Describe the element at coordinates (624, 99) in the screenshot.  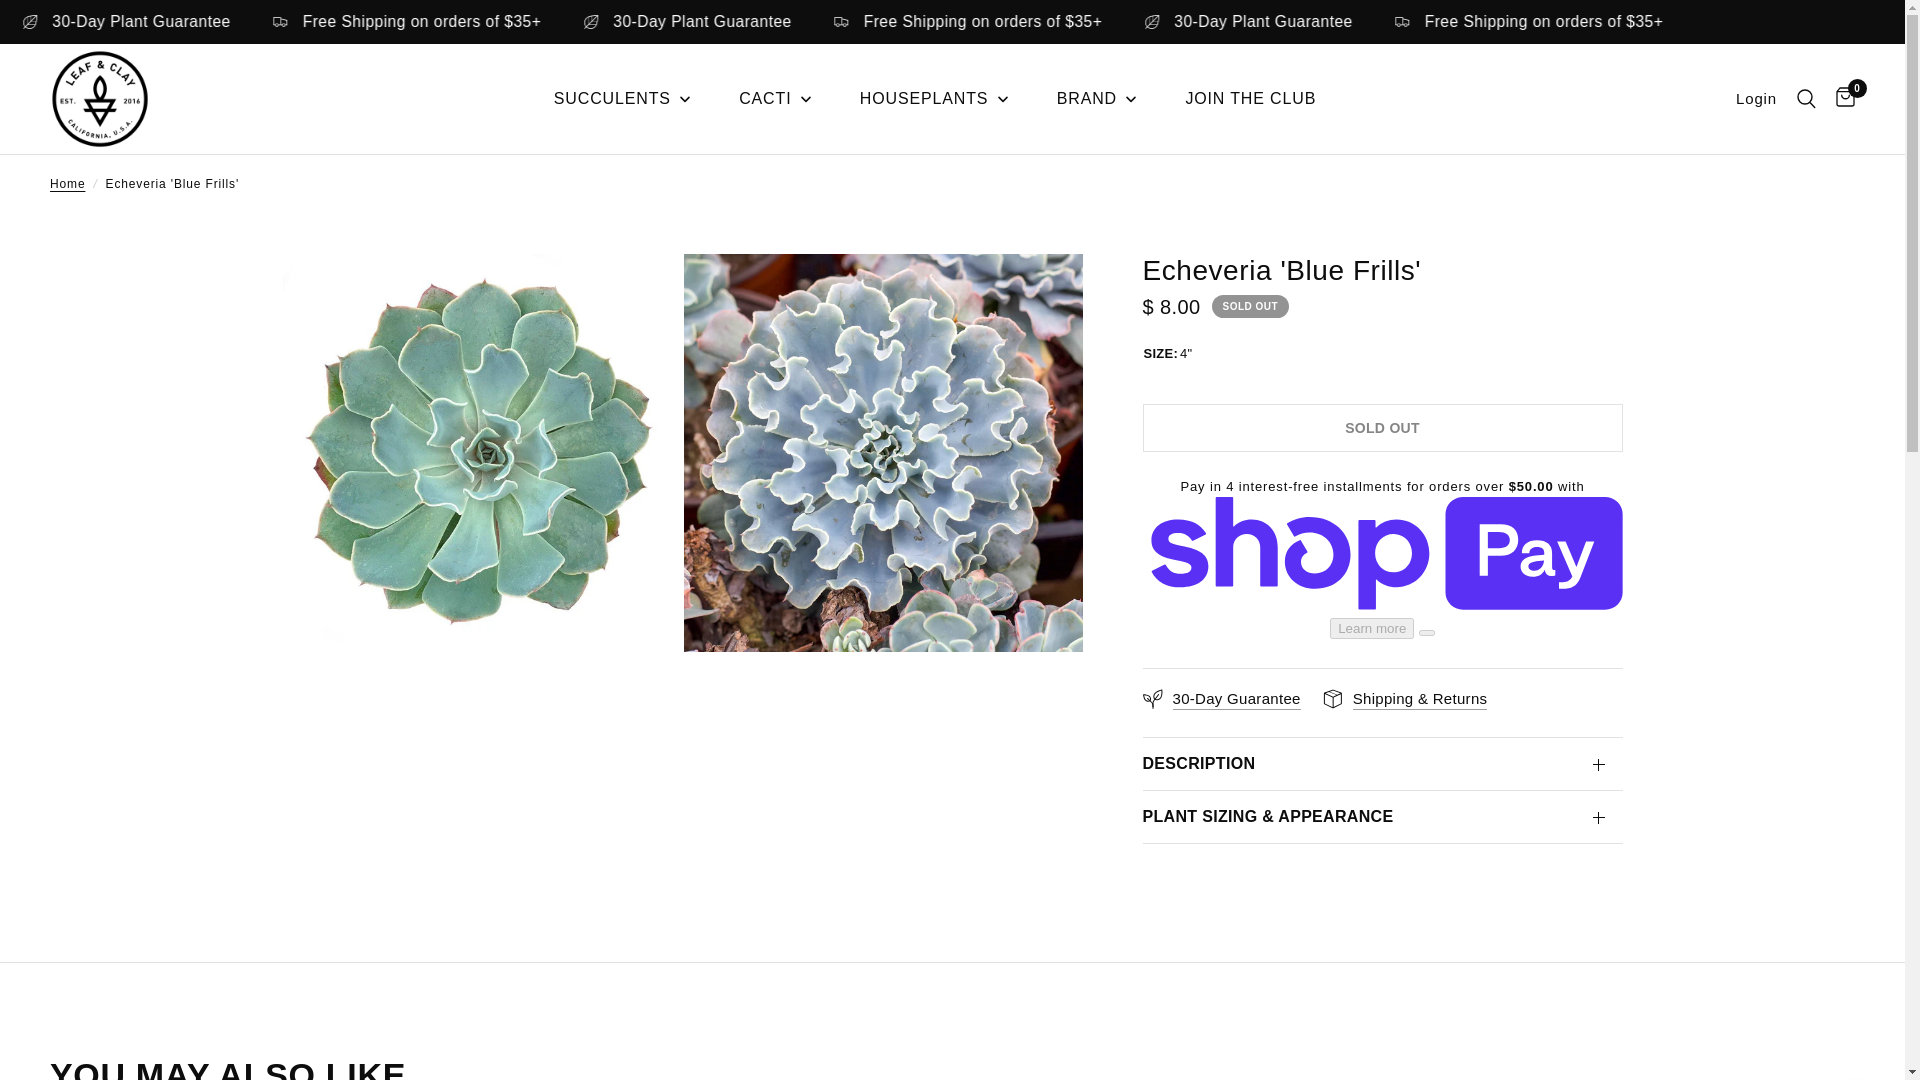
I see `SUCCULENTS` at that location.